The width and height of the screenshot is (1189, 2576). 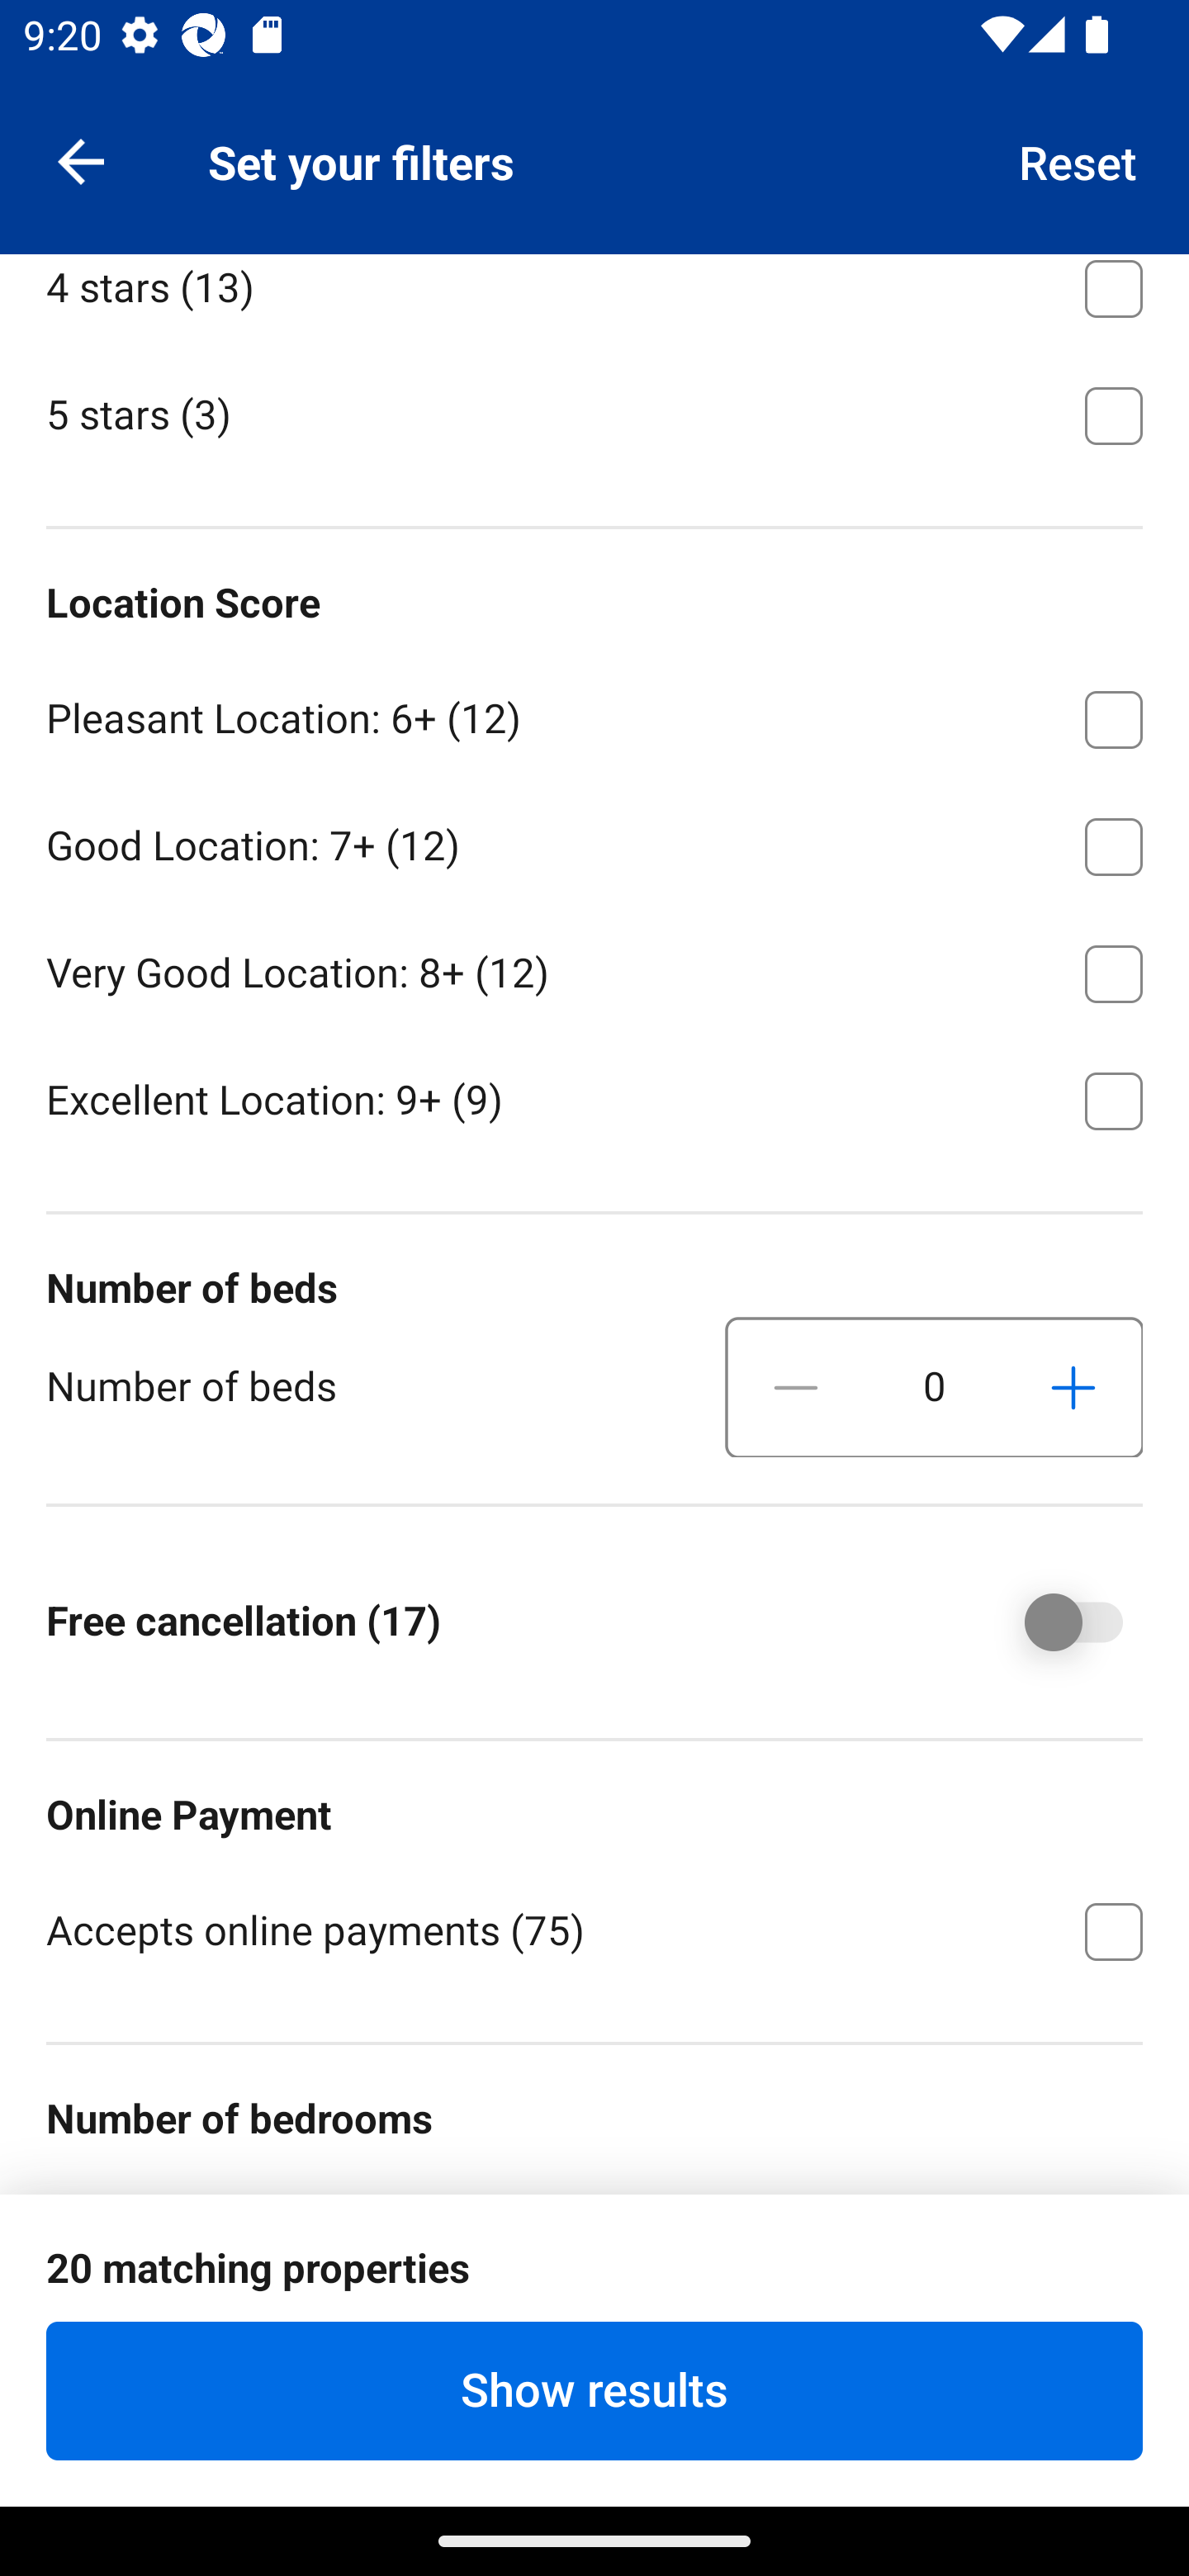 I want to click on 5 stars ⁦(3), so click(x=594, y=413).